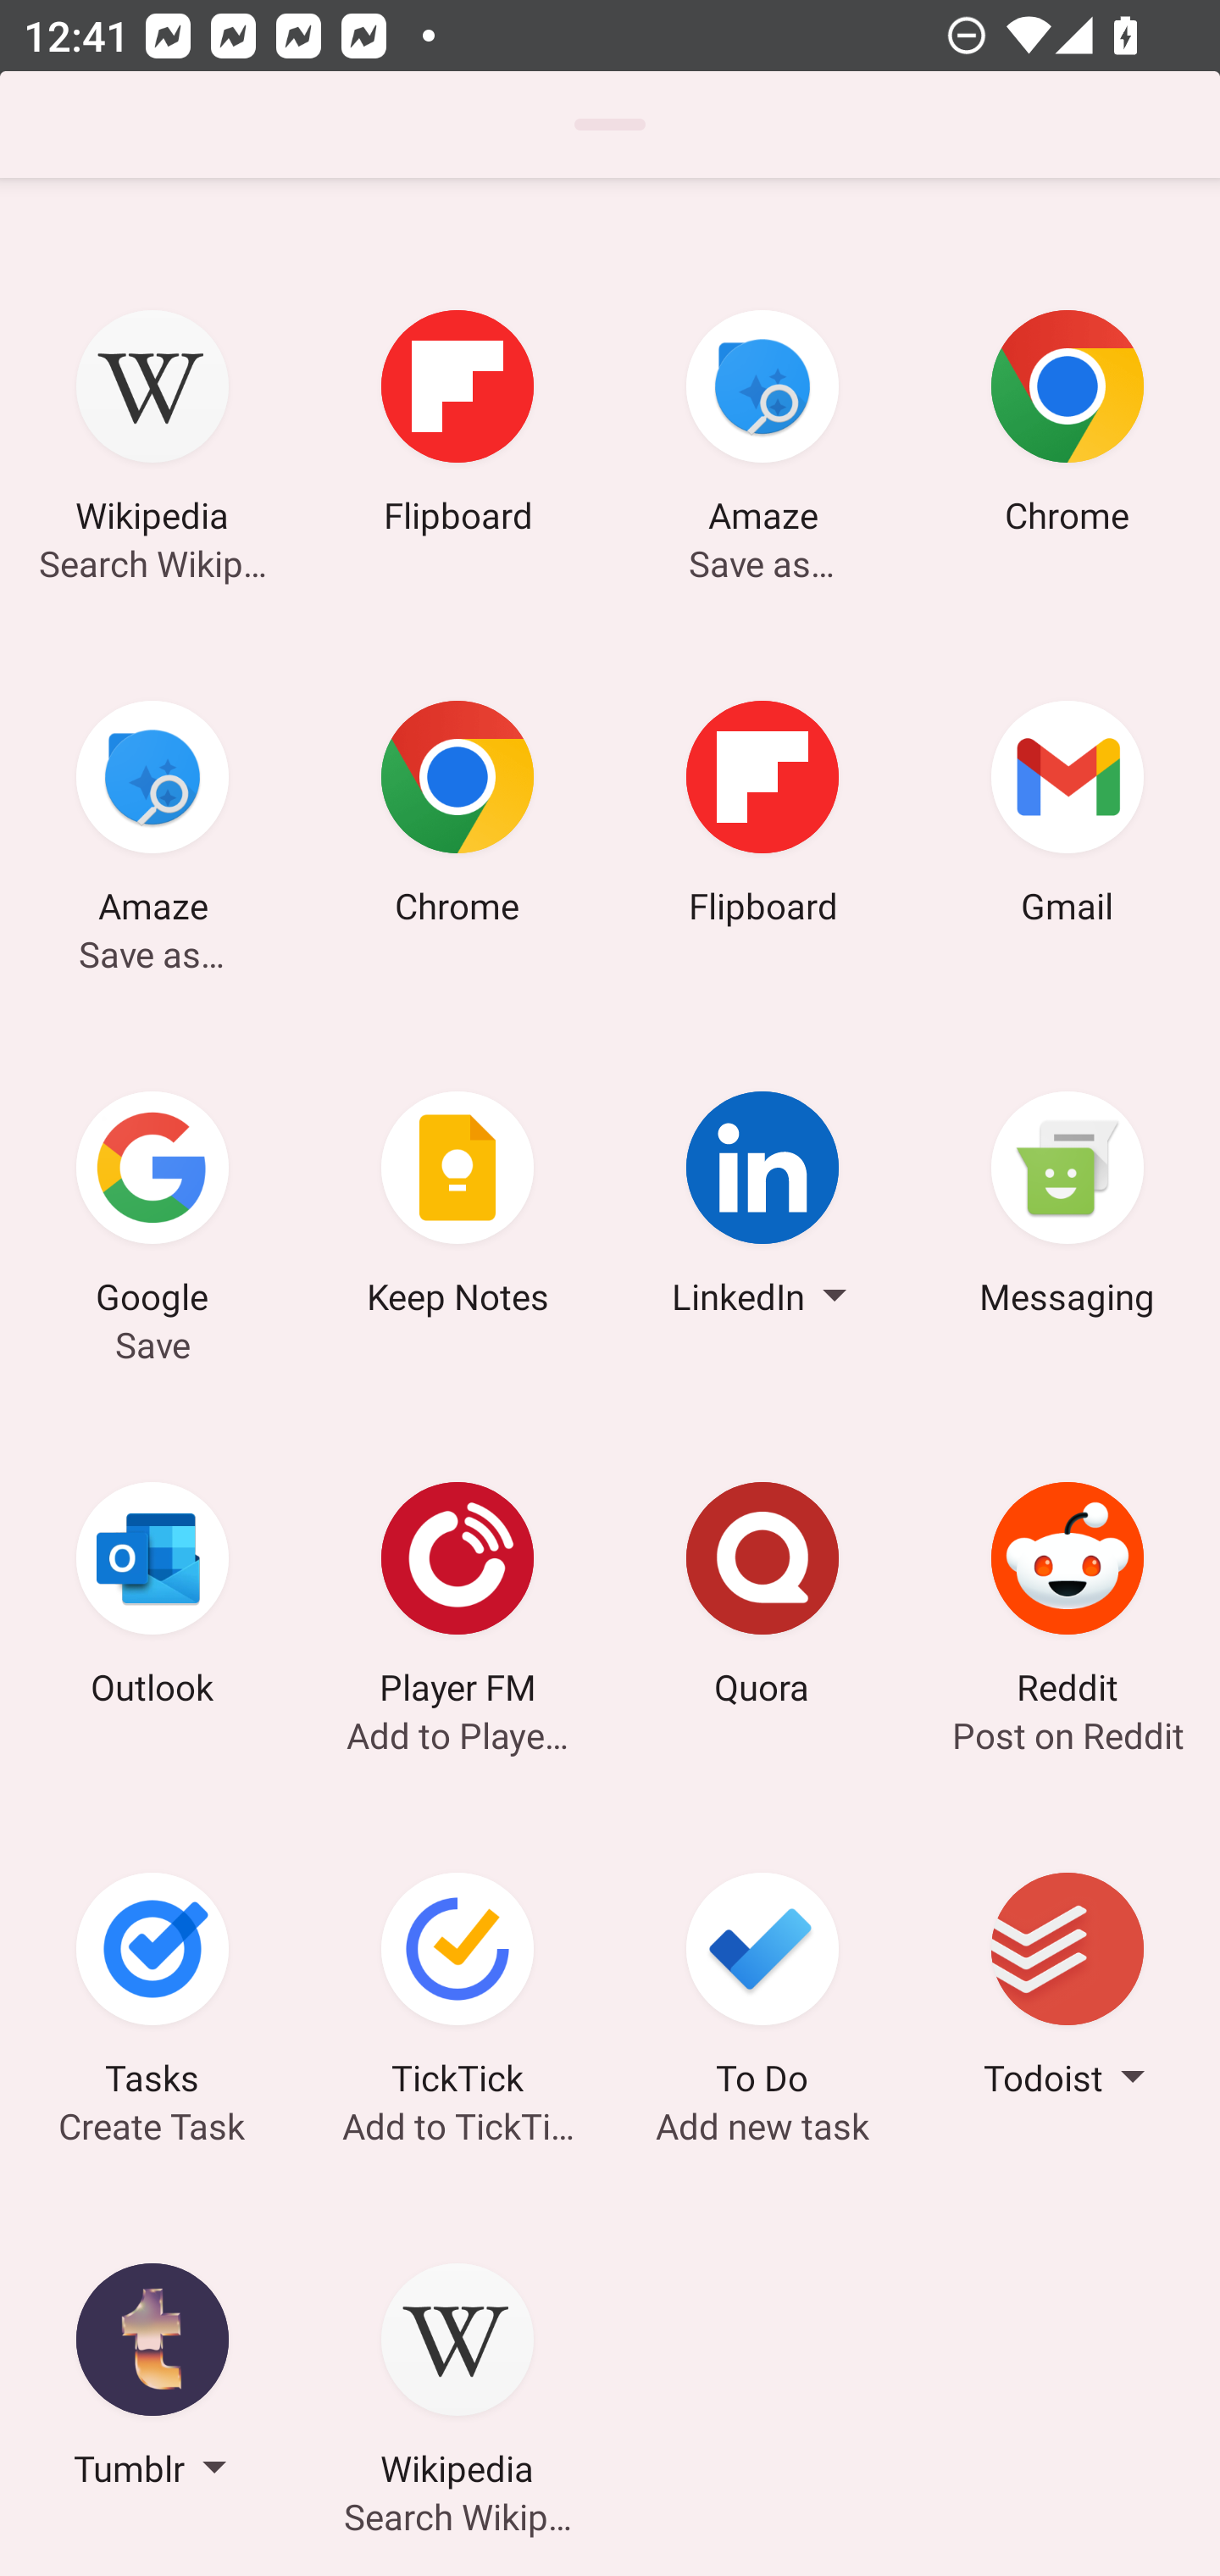  What do you see at coordinates (1067, 1599) in the screenshot?
I see `Reddit Post on Reddit` at bounding box center [1067, 1599].